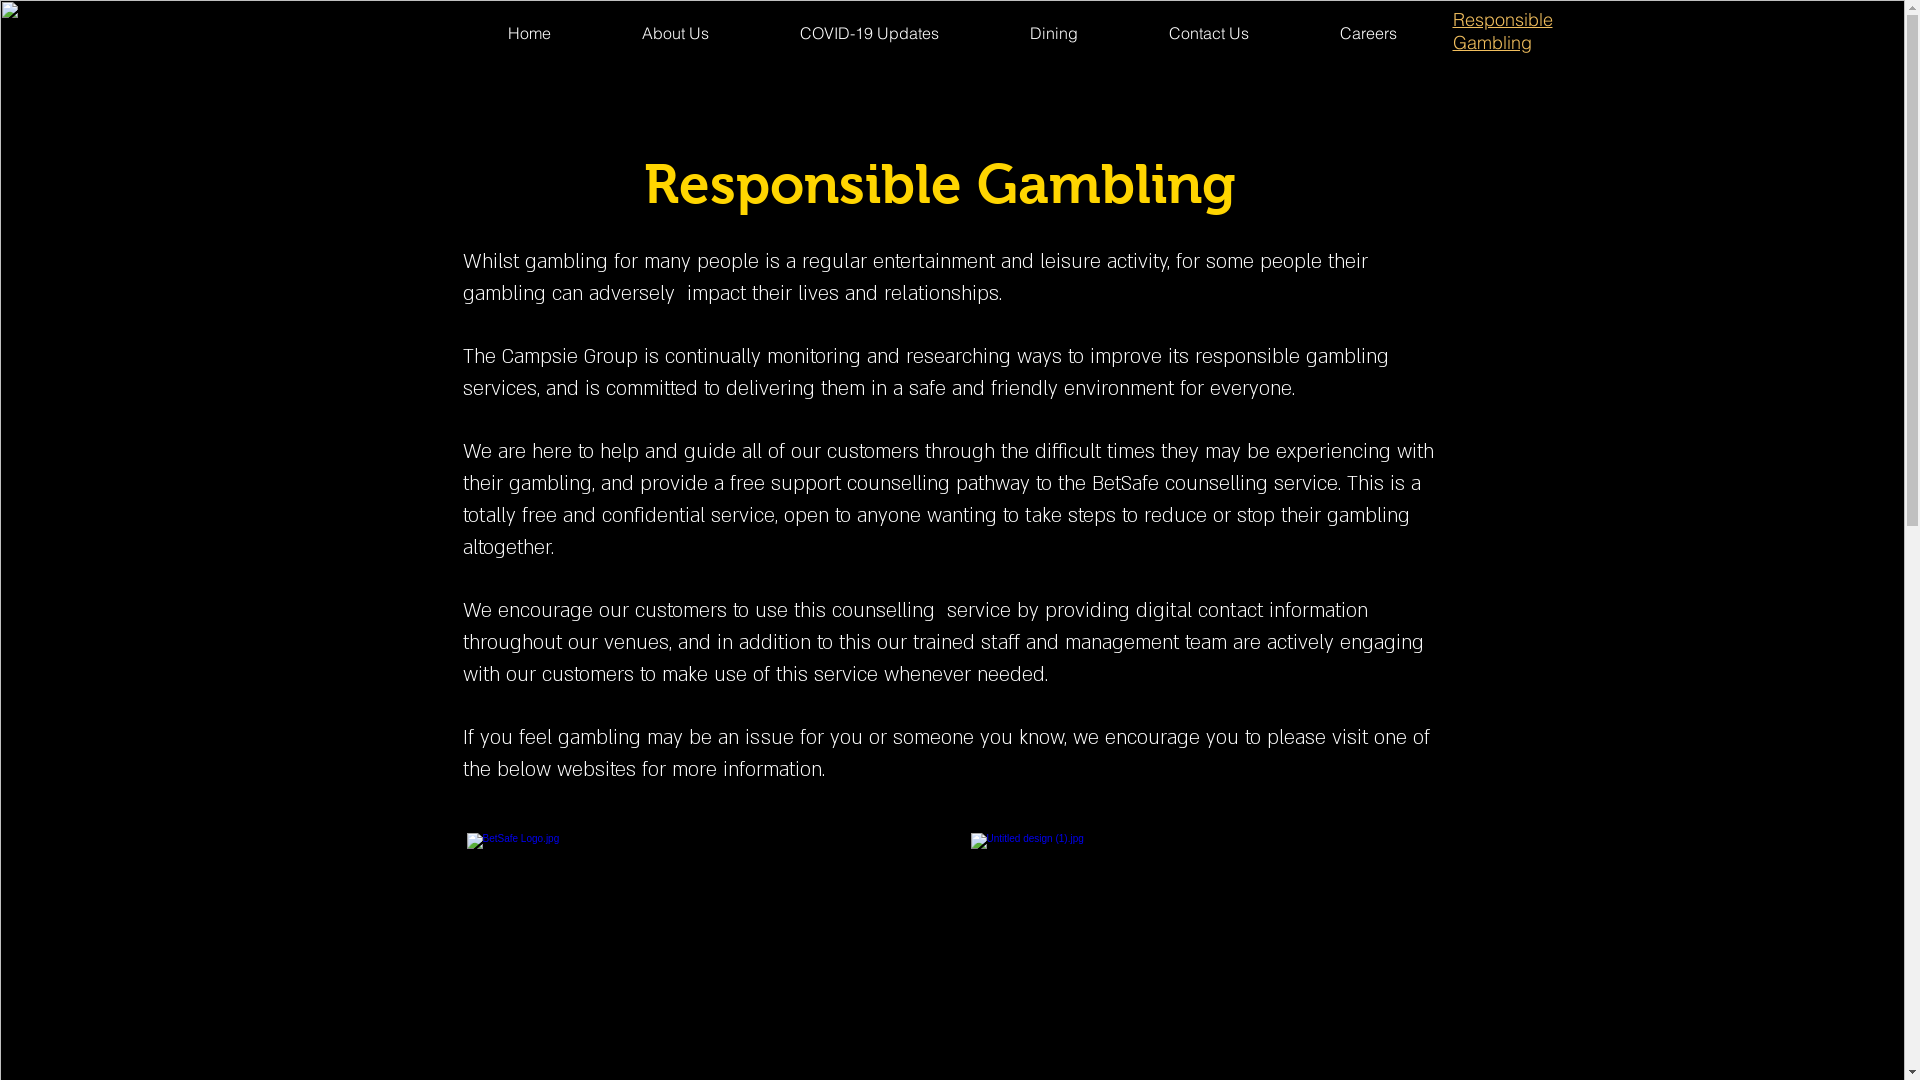 Image resolution: width=1920 pixels, height=1080 pixels. What do you see at coordinates (529, 33) in the screenshot?
I see `Home` at bounding box center [529, 33].